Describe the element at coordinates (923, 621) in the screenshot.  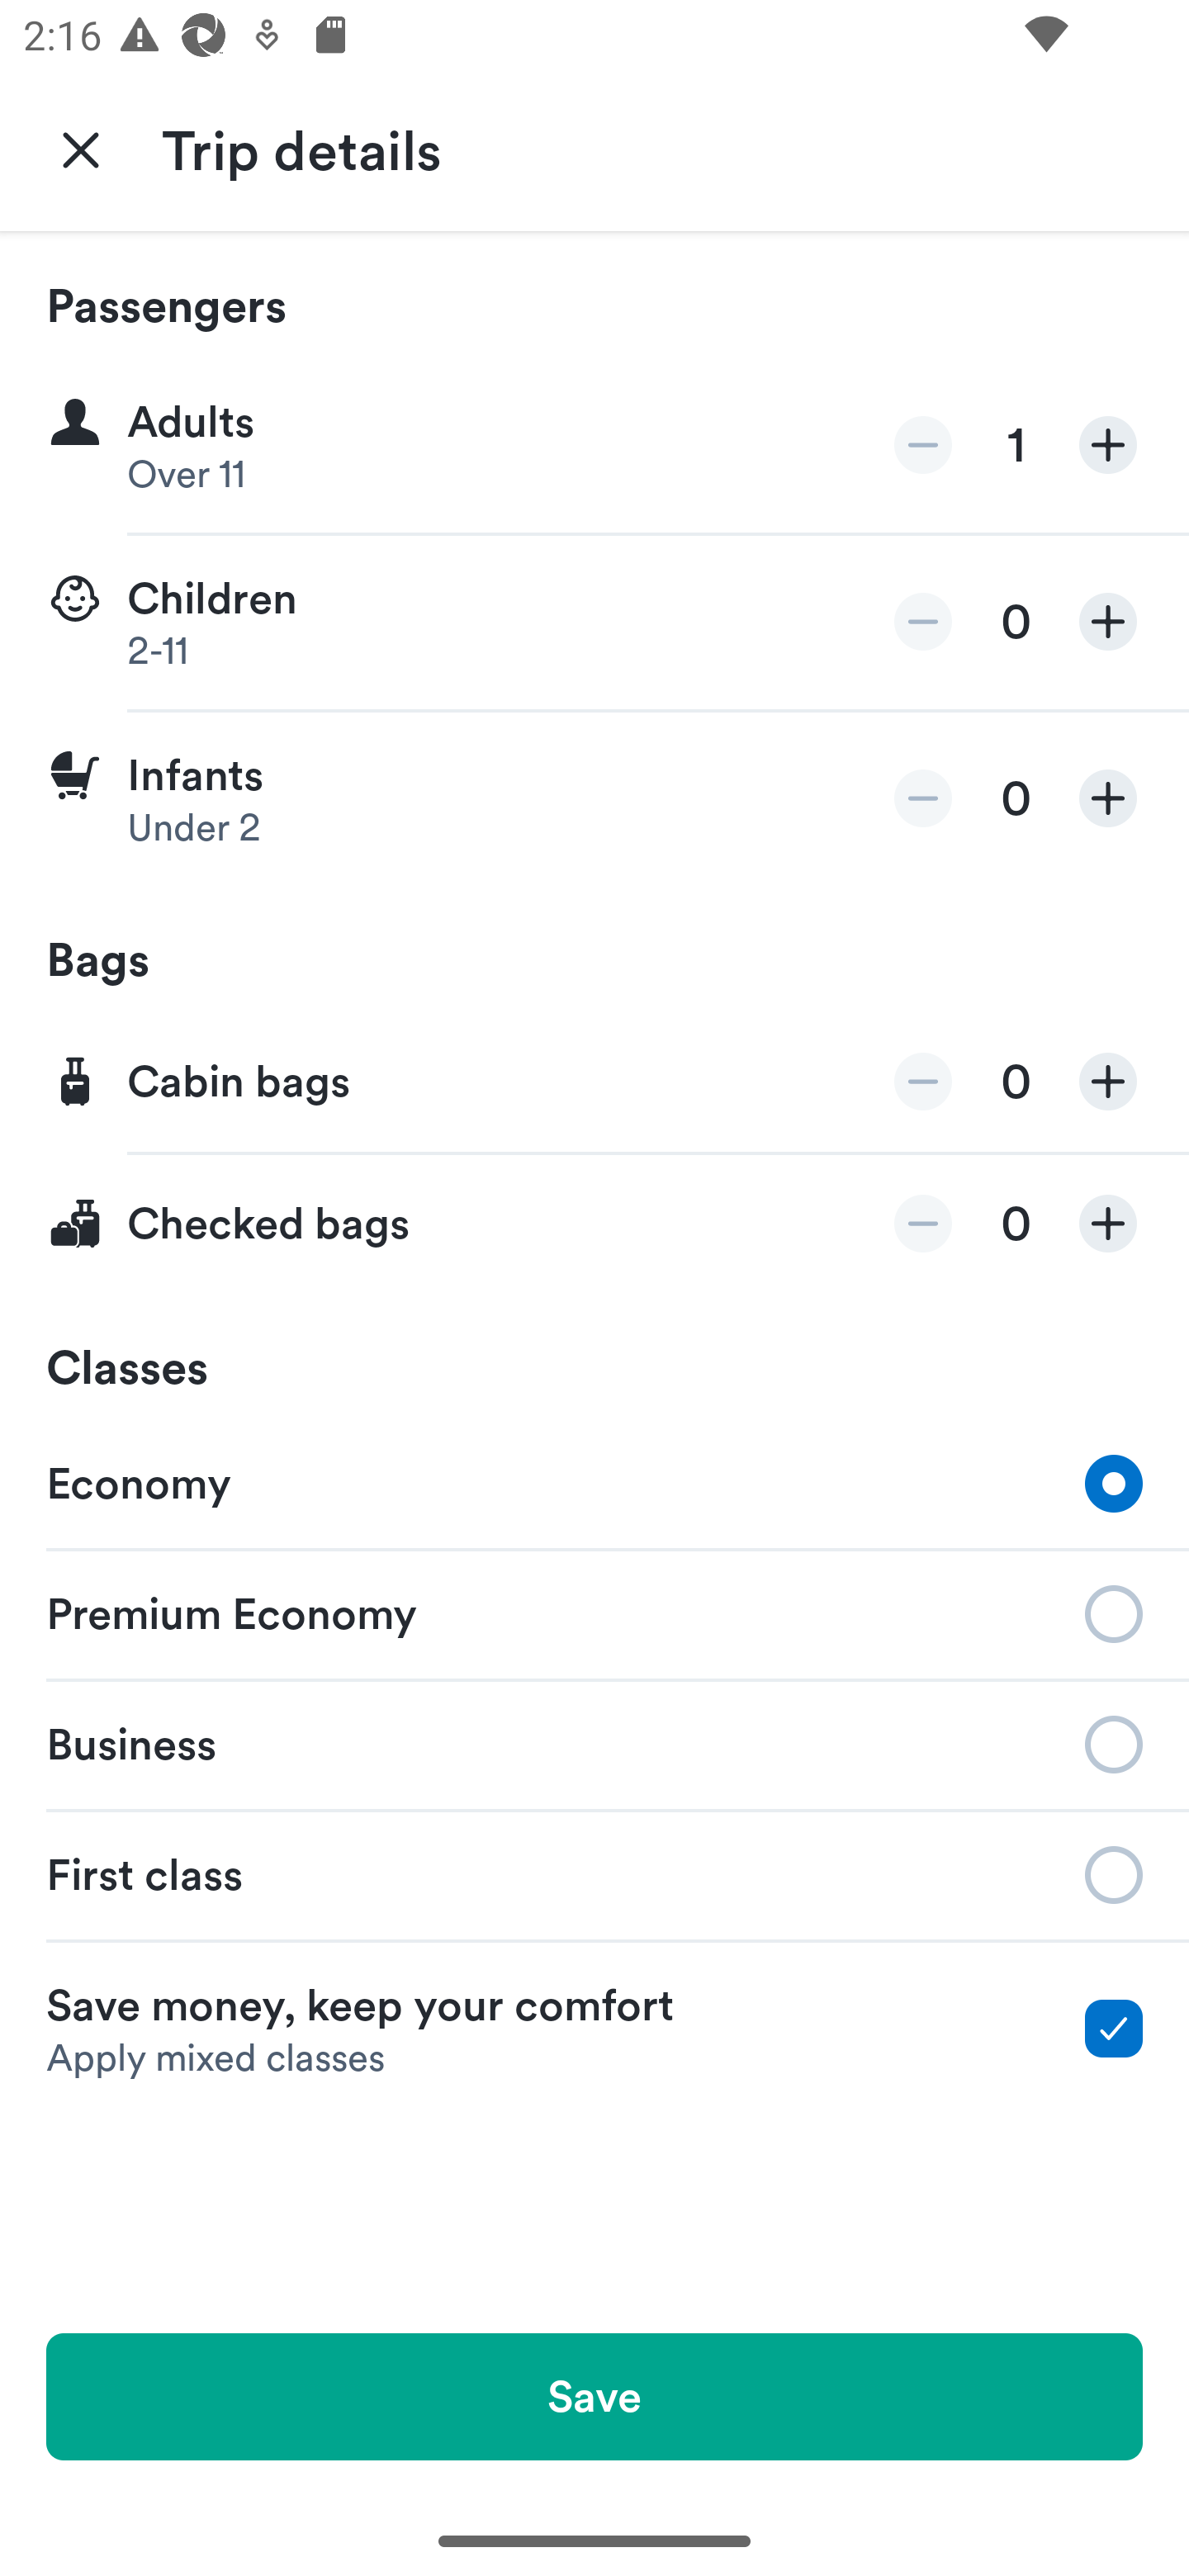
I see `Remove` at that location.